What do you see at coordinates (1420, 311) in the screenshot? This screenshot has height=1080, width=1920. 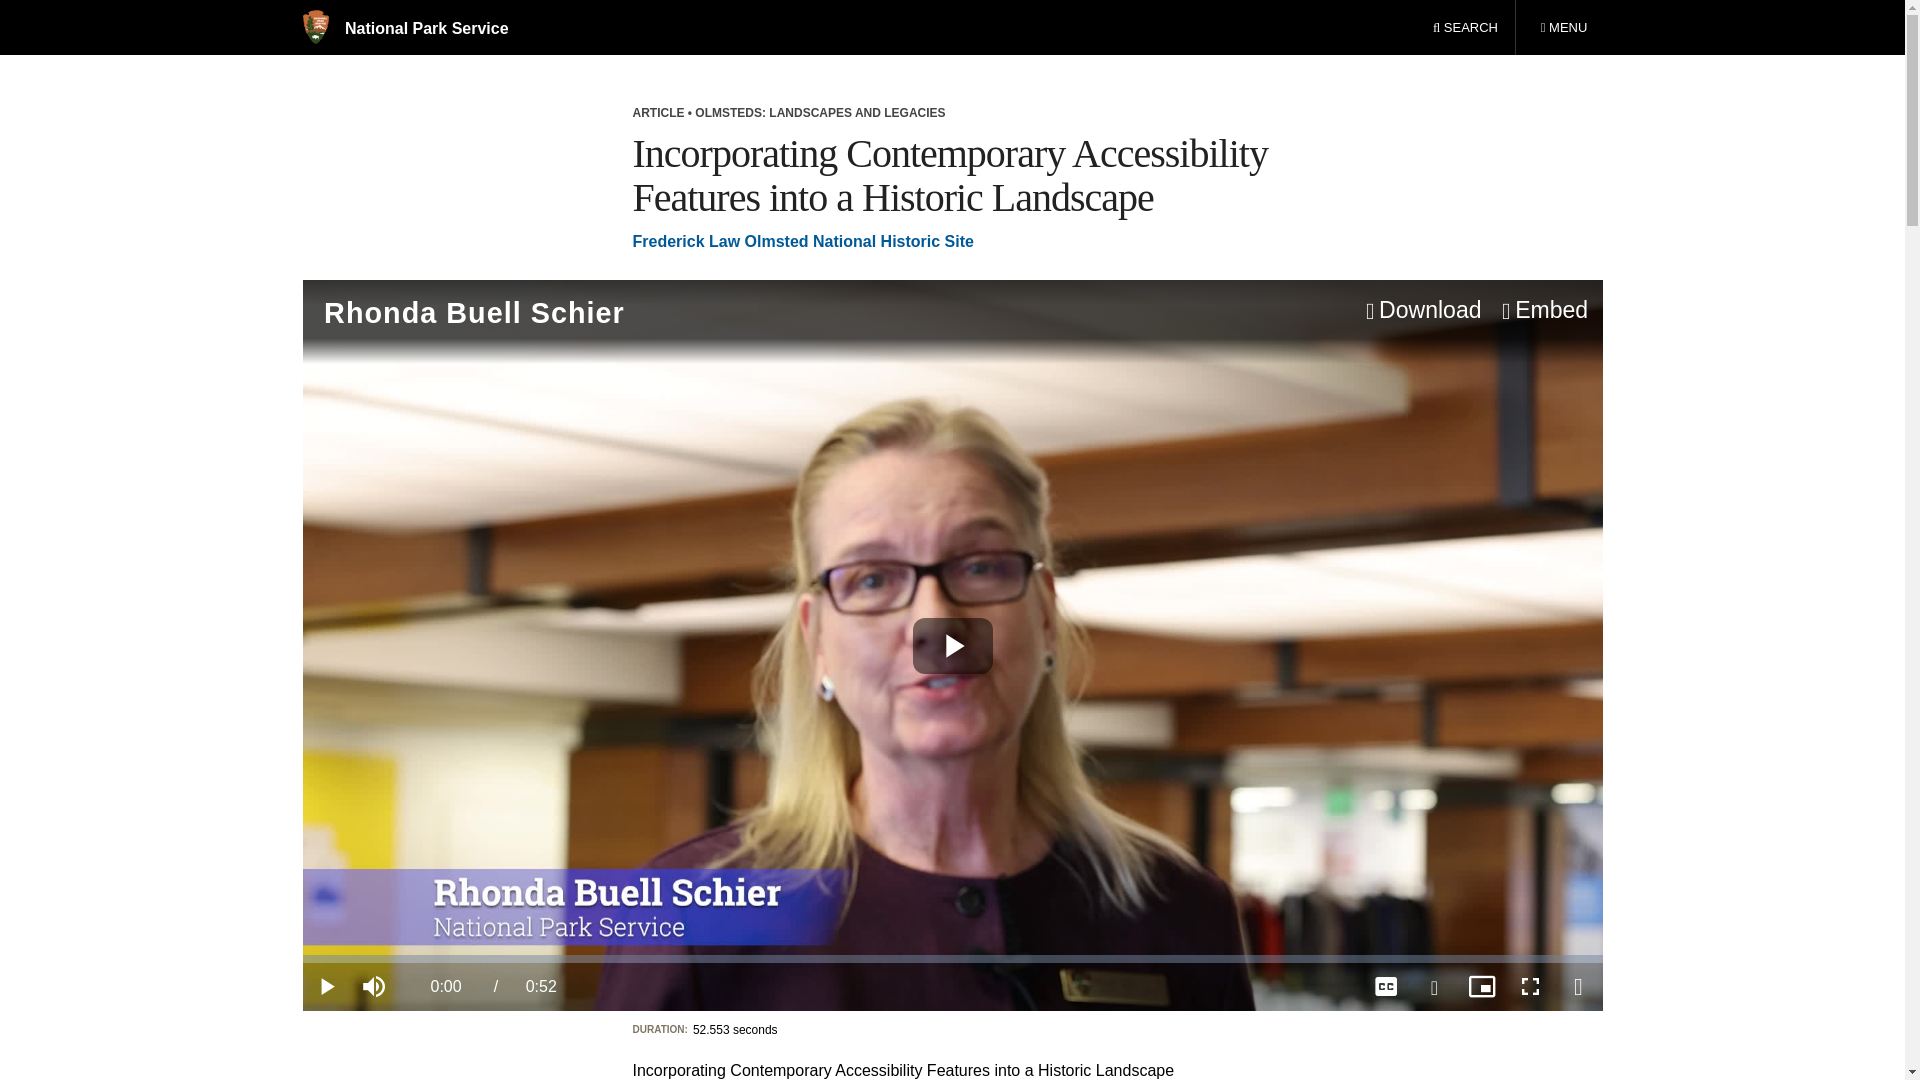 I see `Download` at bounding box center [1420, 311].